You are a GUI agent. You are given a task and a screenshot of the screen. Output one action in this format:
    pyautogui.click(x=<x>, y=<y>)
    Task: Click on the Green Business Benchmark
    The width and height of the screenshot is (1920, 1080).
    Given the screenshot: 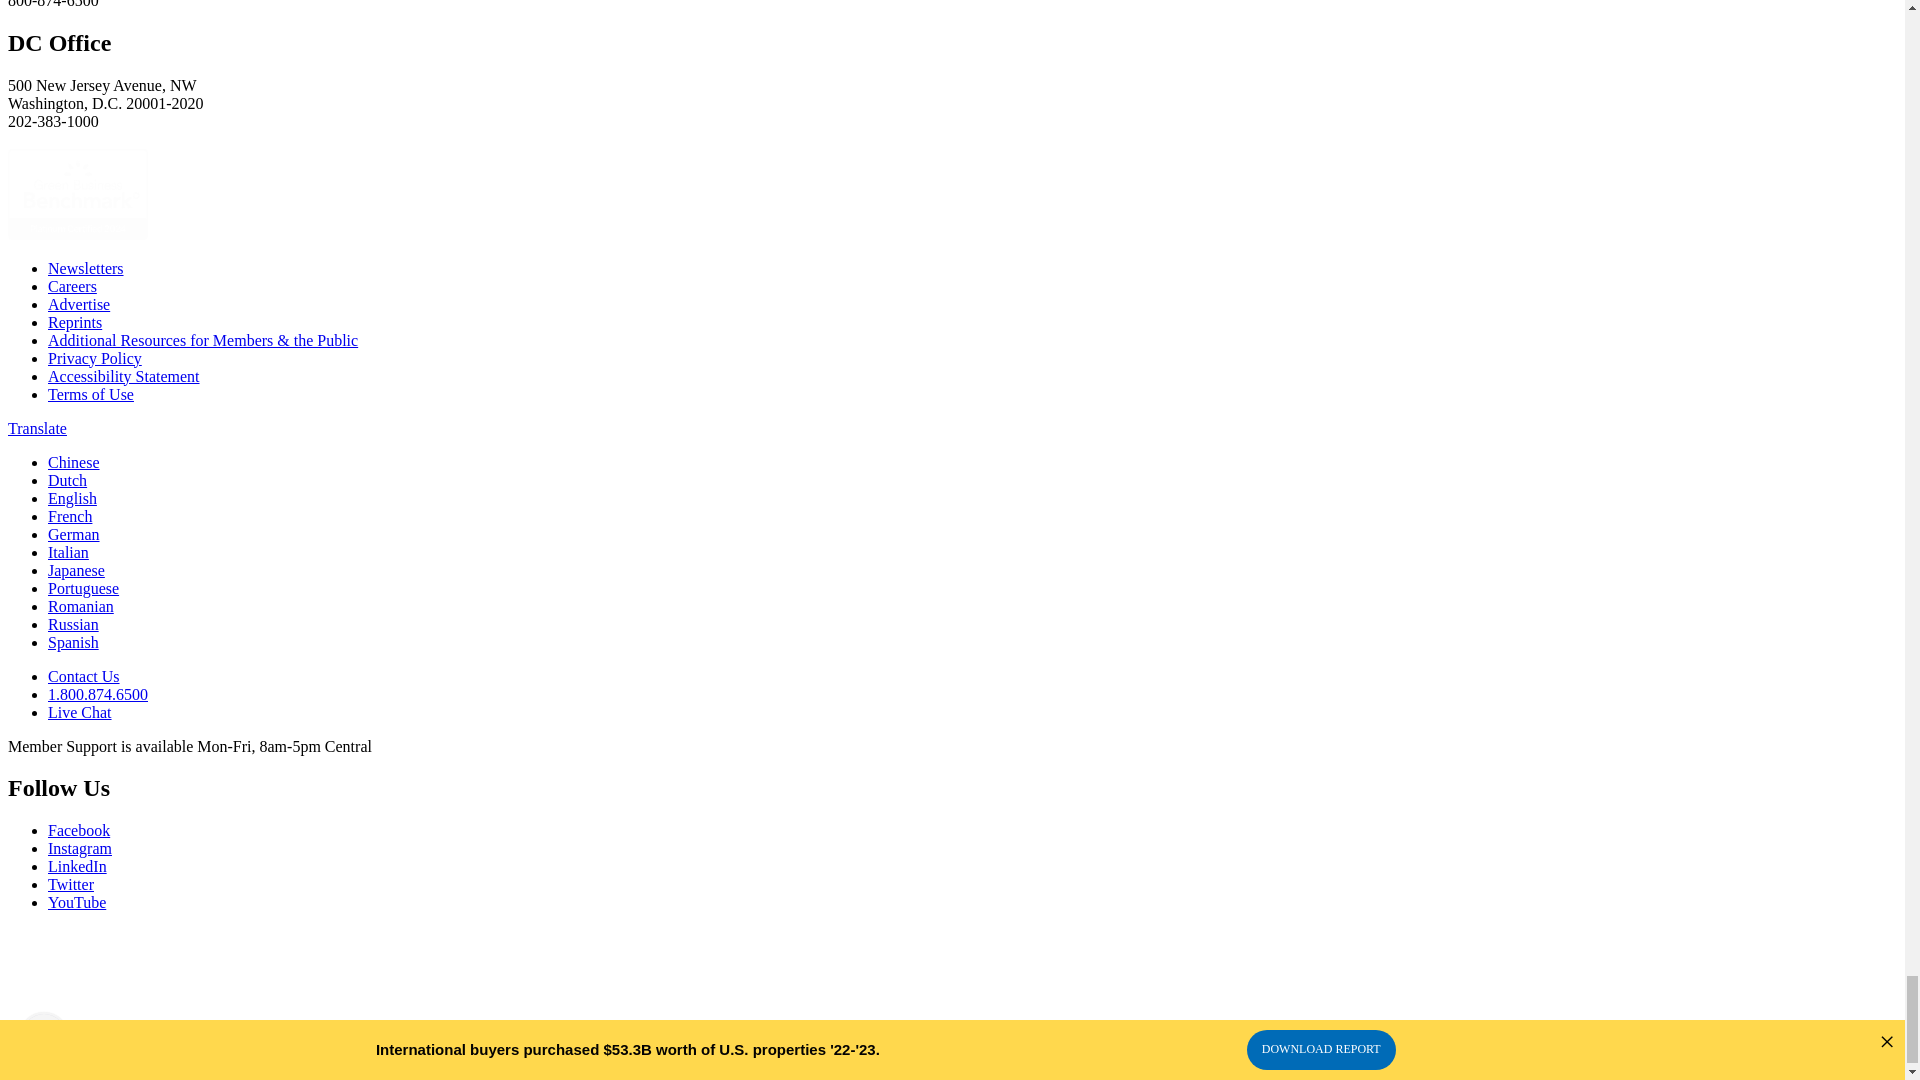 What is the action you would take?
    pyautogui.click(x=77, y=234)
    